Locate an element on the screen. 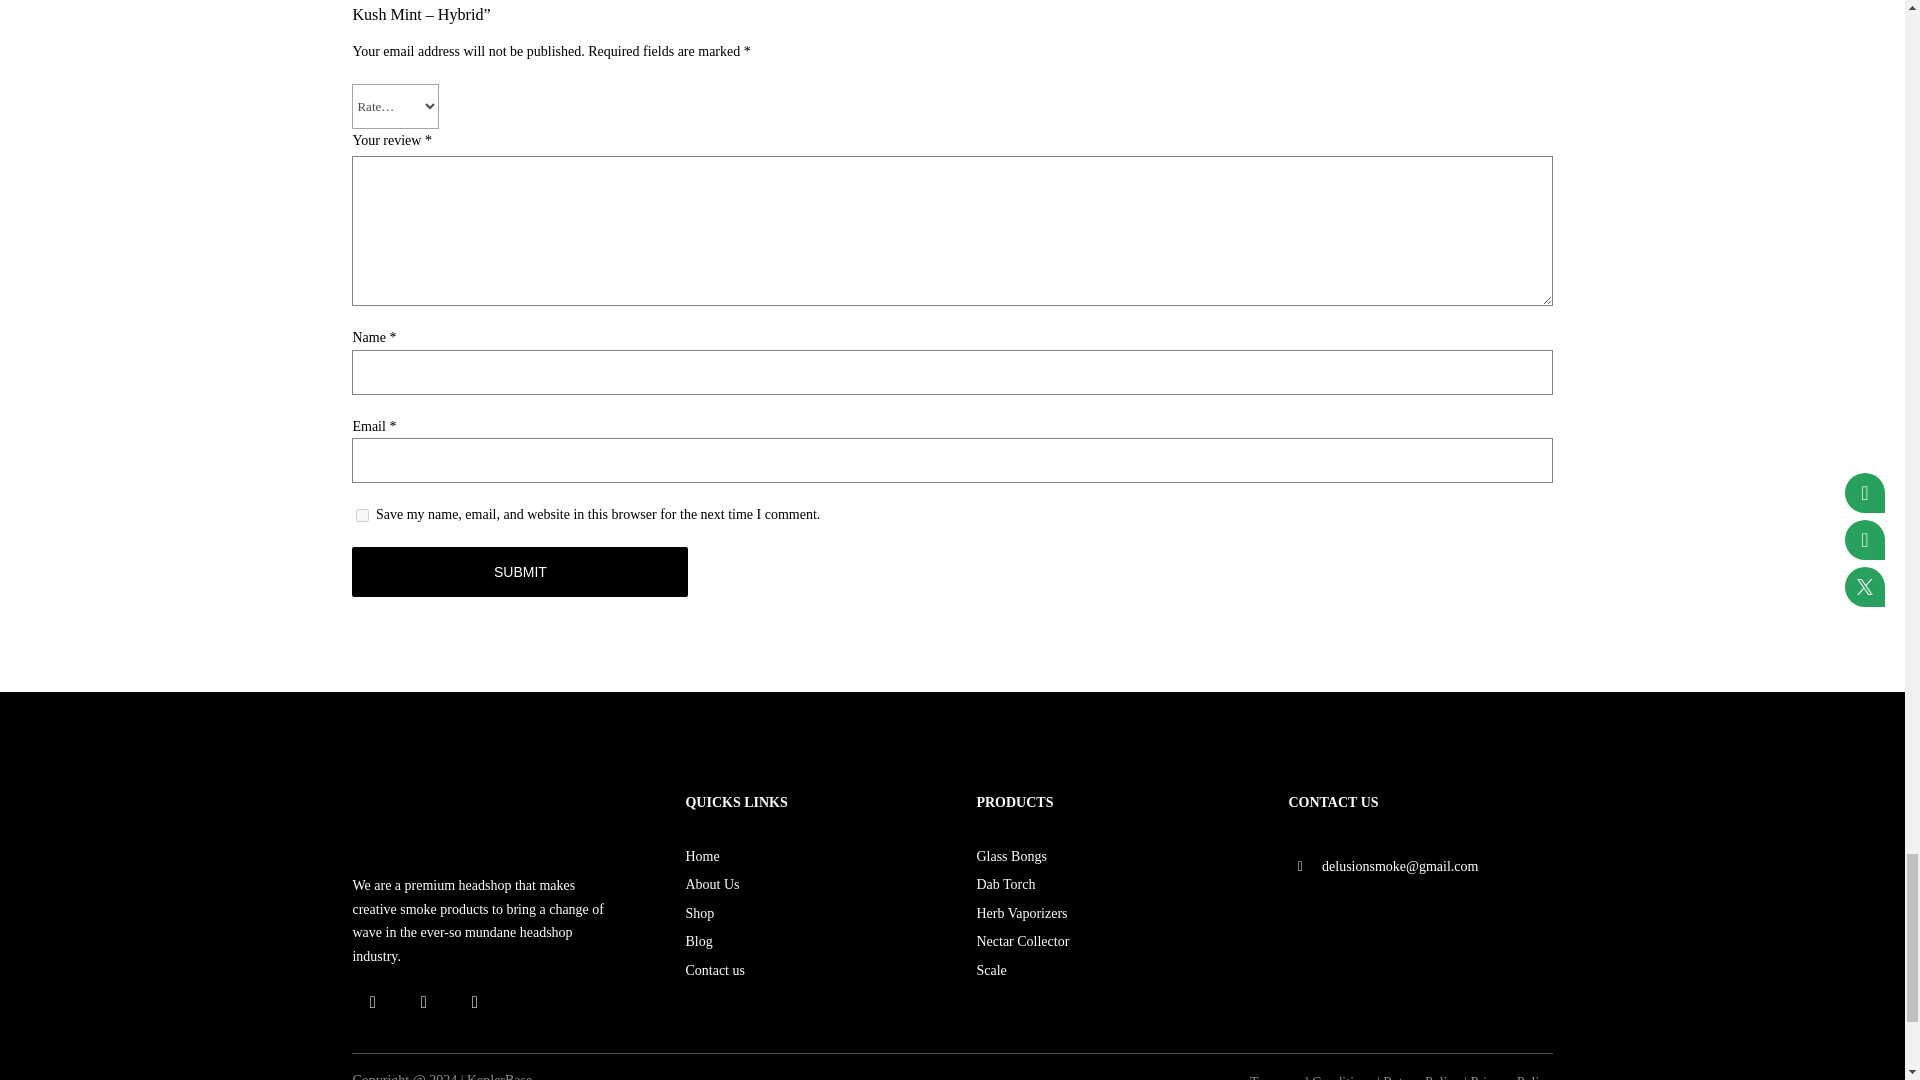 The image size is (1920, 1080). Submit is located at coordinates (519, 572).